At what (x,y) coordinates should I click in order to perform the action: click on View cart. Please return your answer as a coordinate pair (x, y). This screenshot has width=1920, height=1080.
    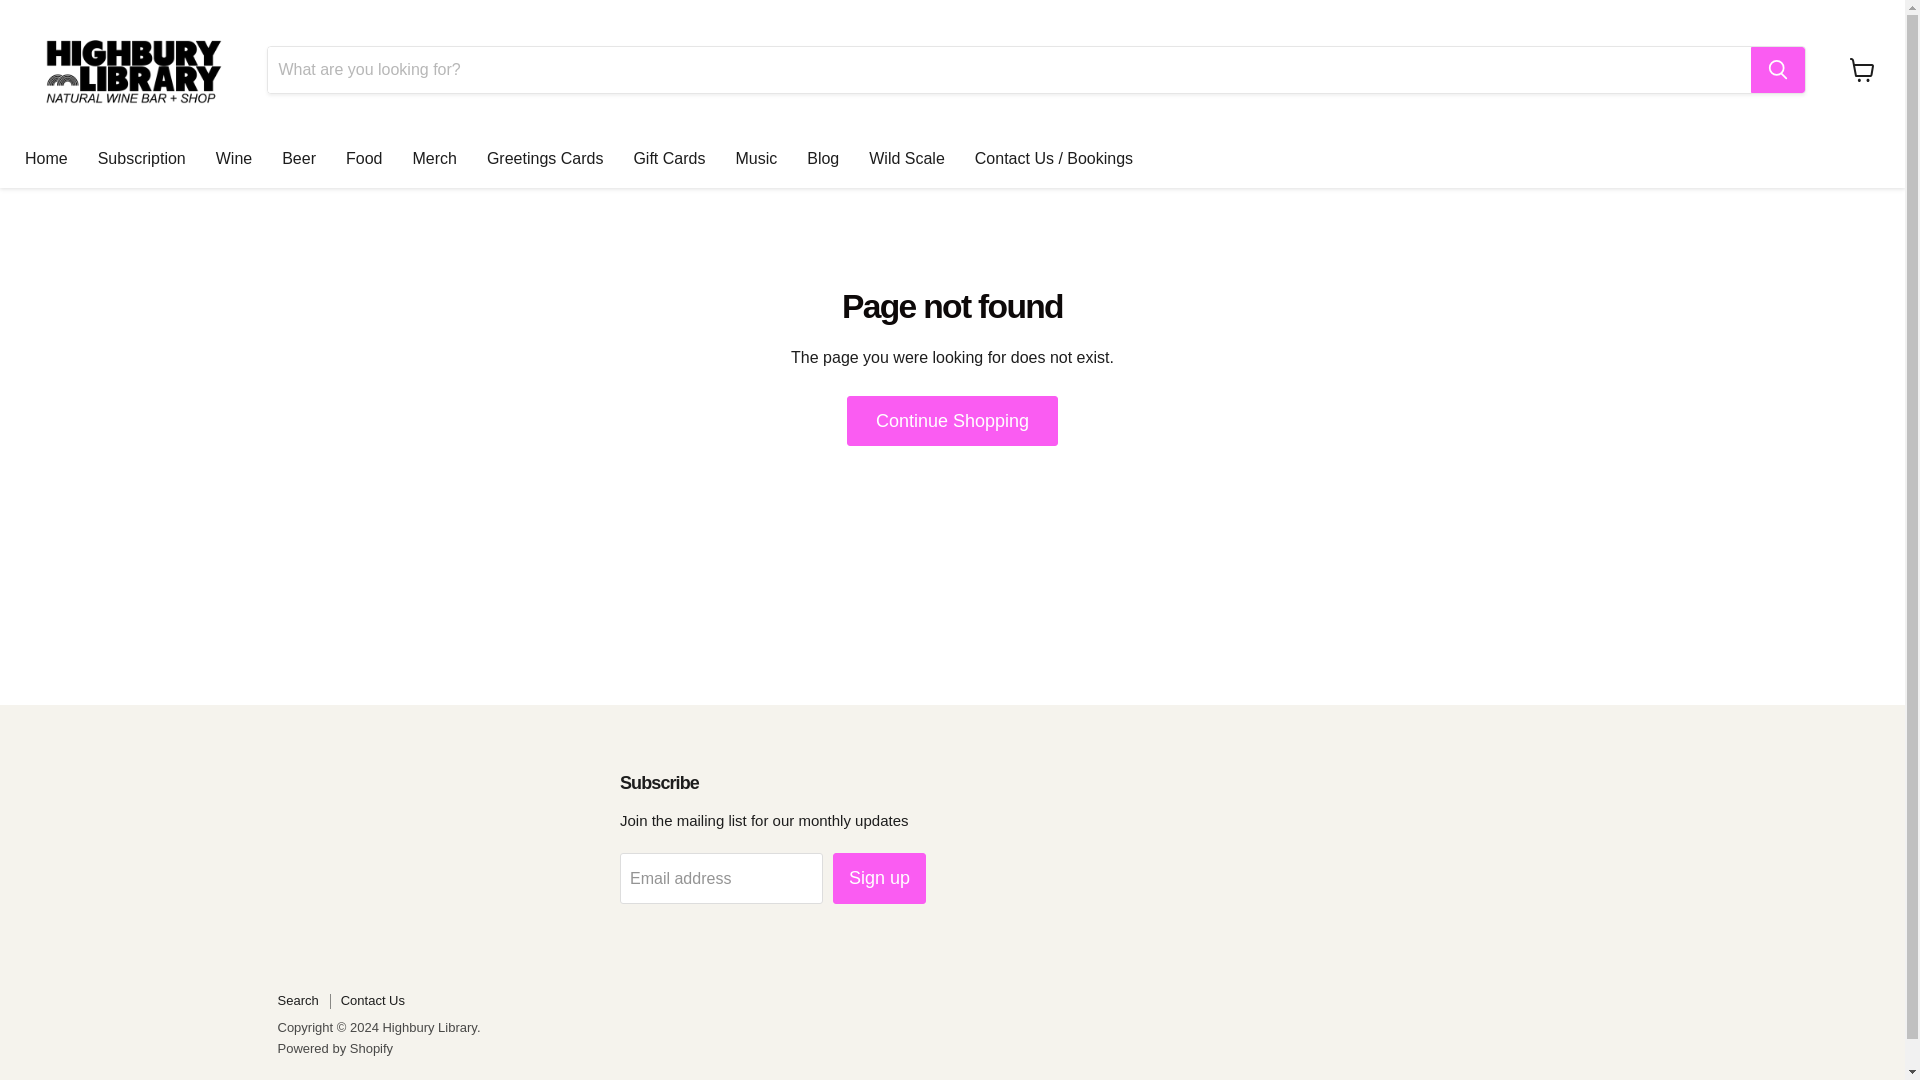
    Looking at the image, I should click on (1862, 69).